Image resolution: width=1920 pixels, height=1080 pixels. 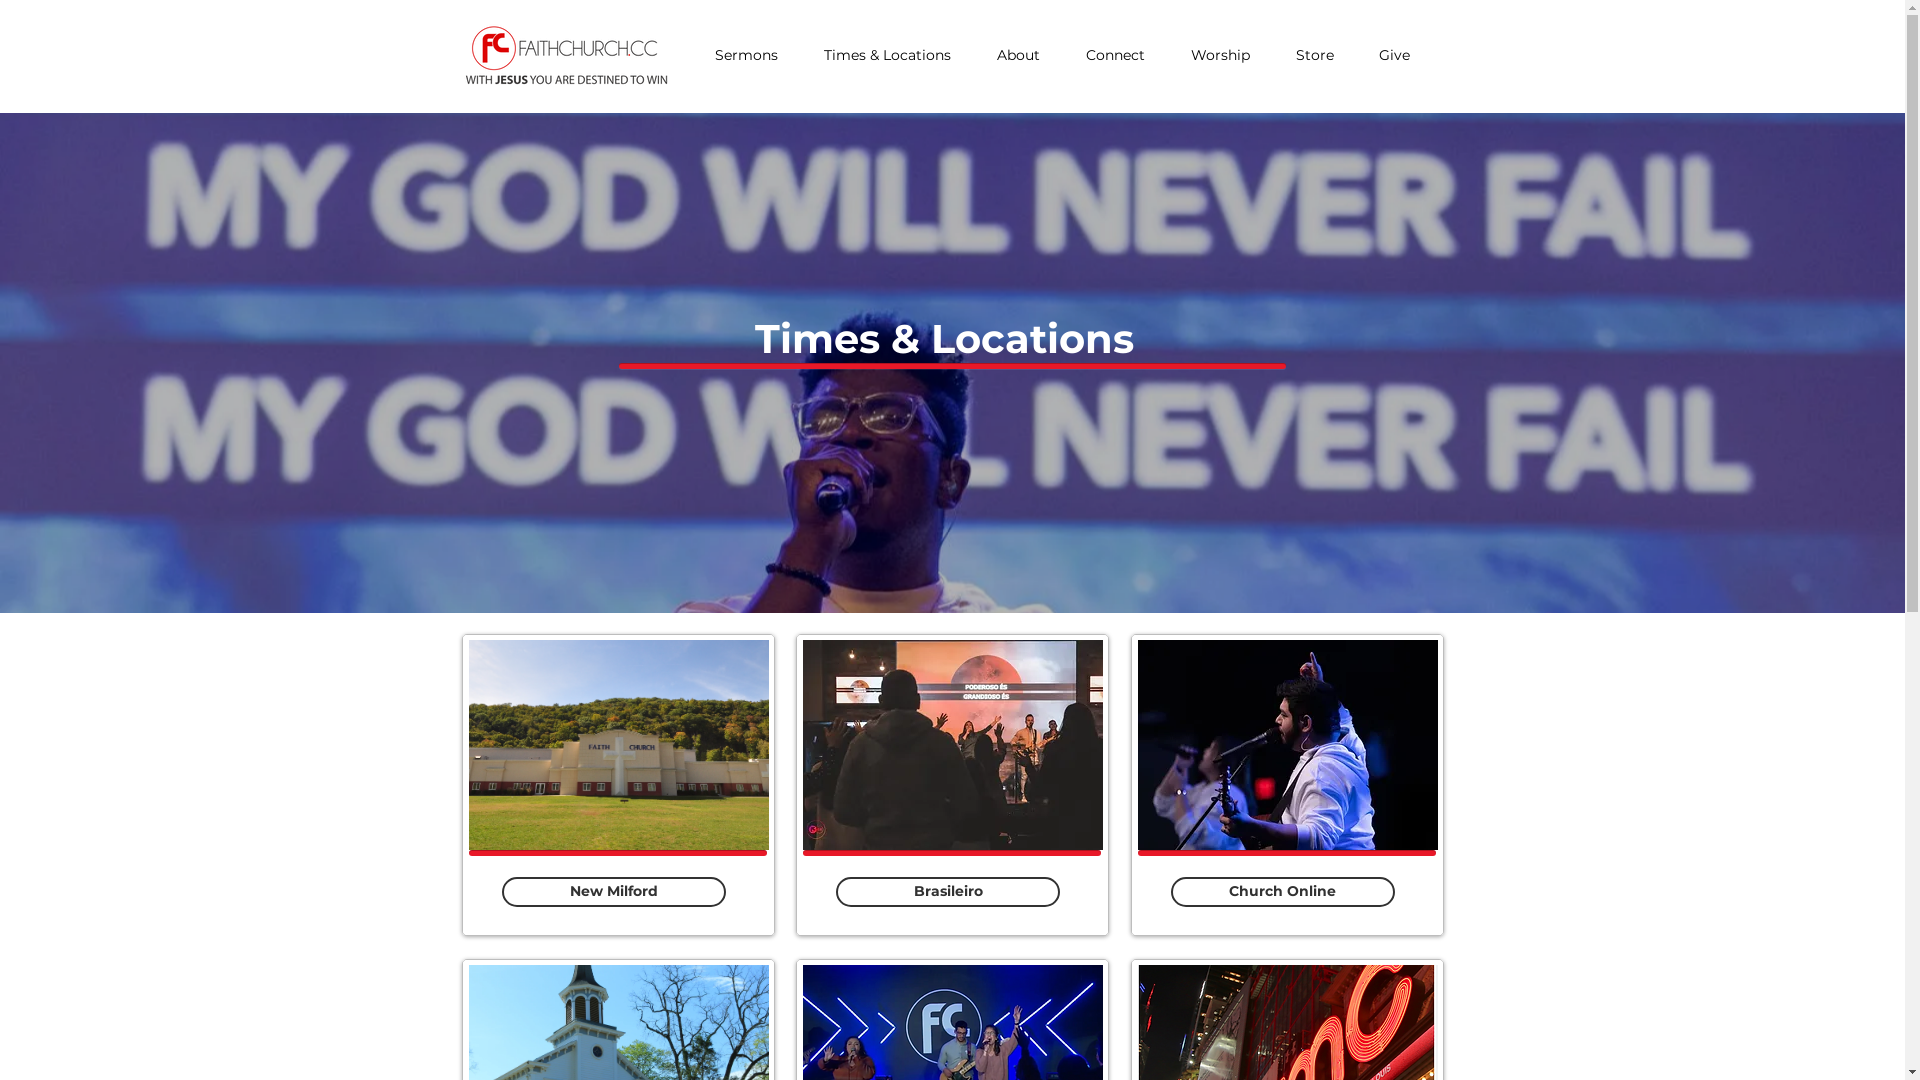 What do you see at coordinates (1026, 55) in the screenshot?
I see `About` at bounding box center [1026, 55].